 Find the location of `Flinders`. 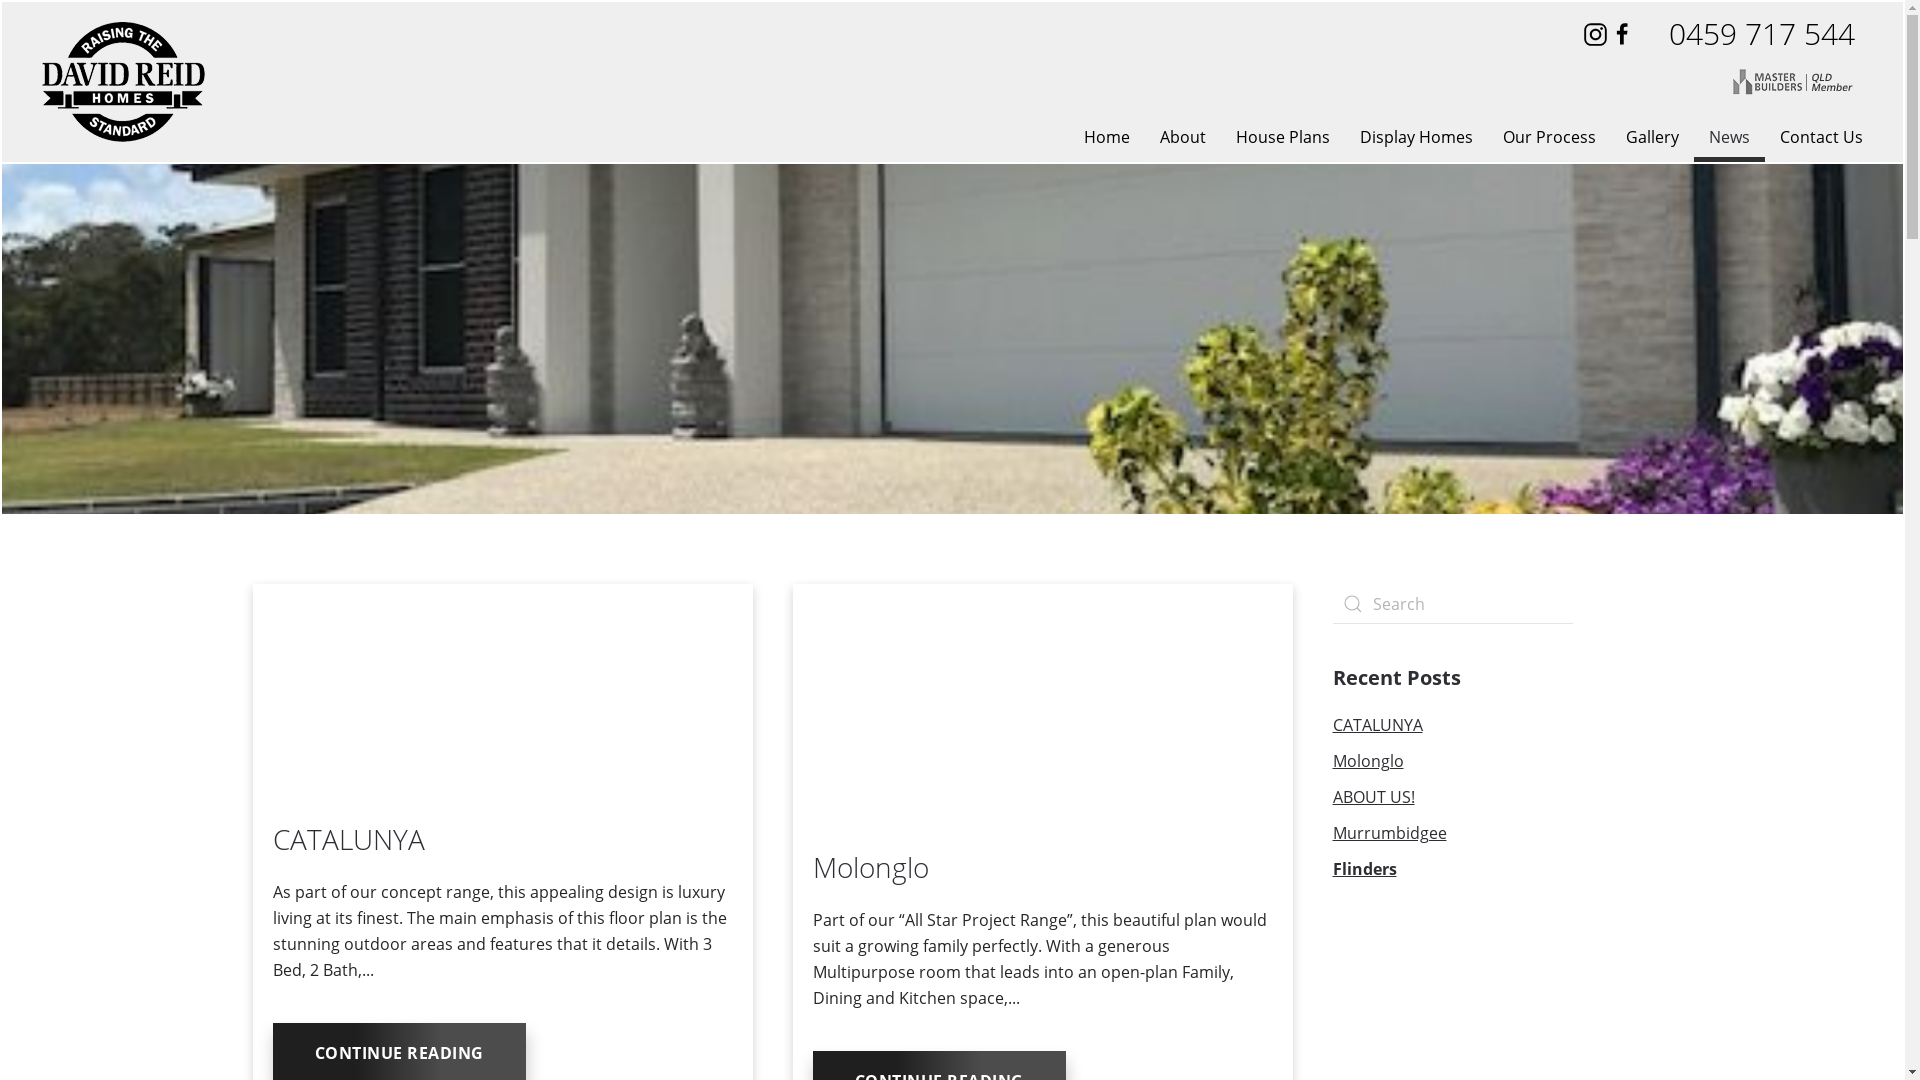

Flinders is located at coordinates (1364, 869).